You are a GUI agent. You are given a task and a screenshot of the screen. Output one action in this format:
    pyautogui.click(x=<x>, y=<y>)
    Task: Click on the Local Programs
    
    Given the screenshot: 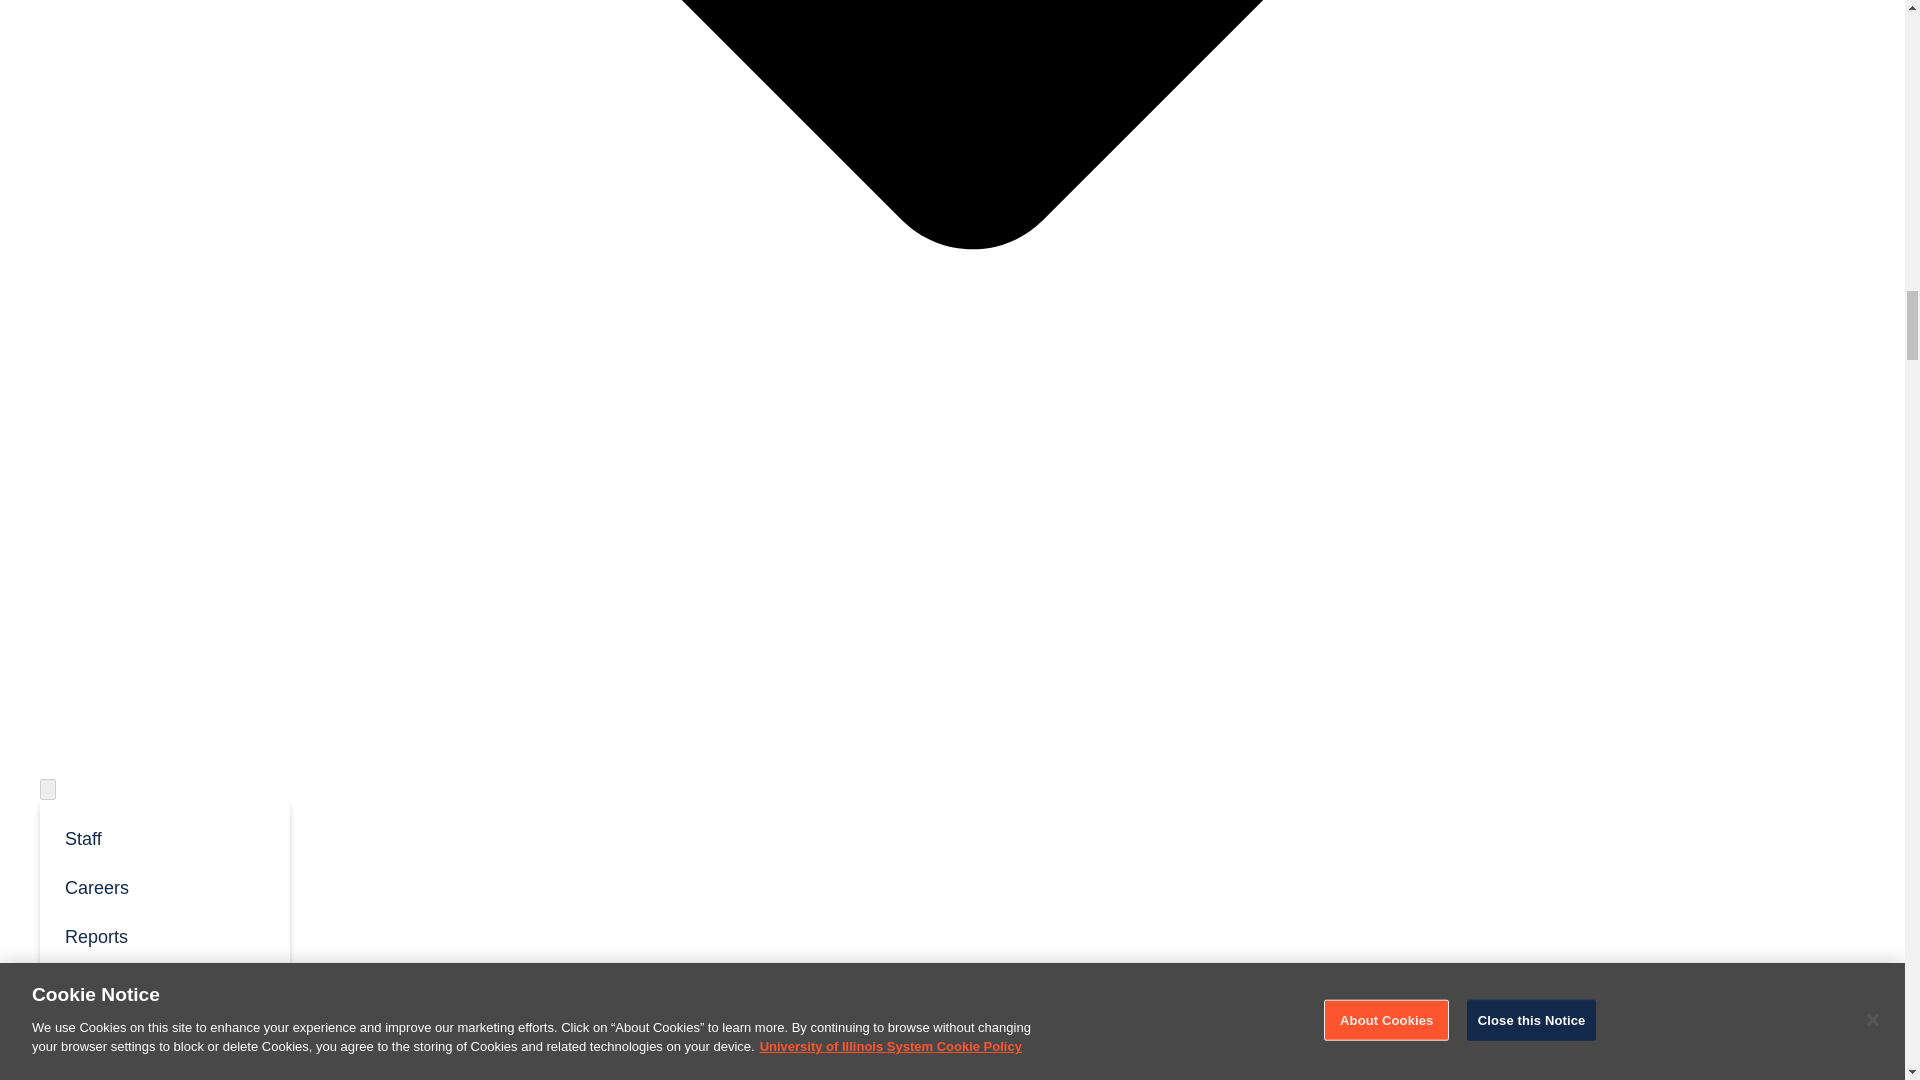 What is the action you would take?
    pyautogui.click(x=102, y=1048)
    